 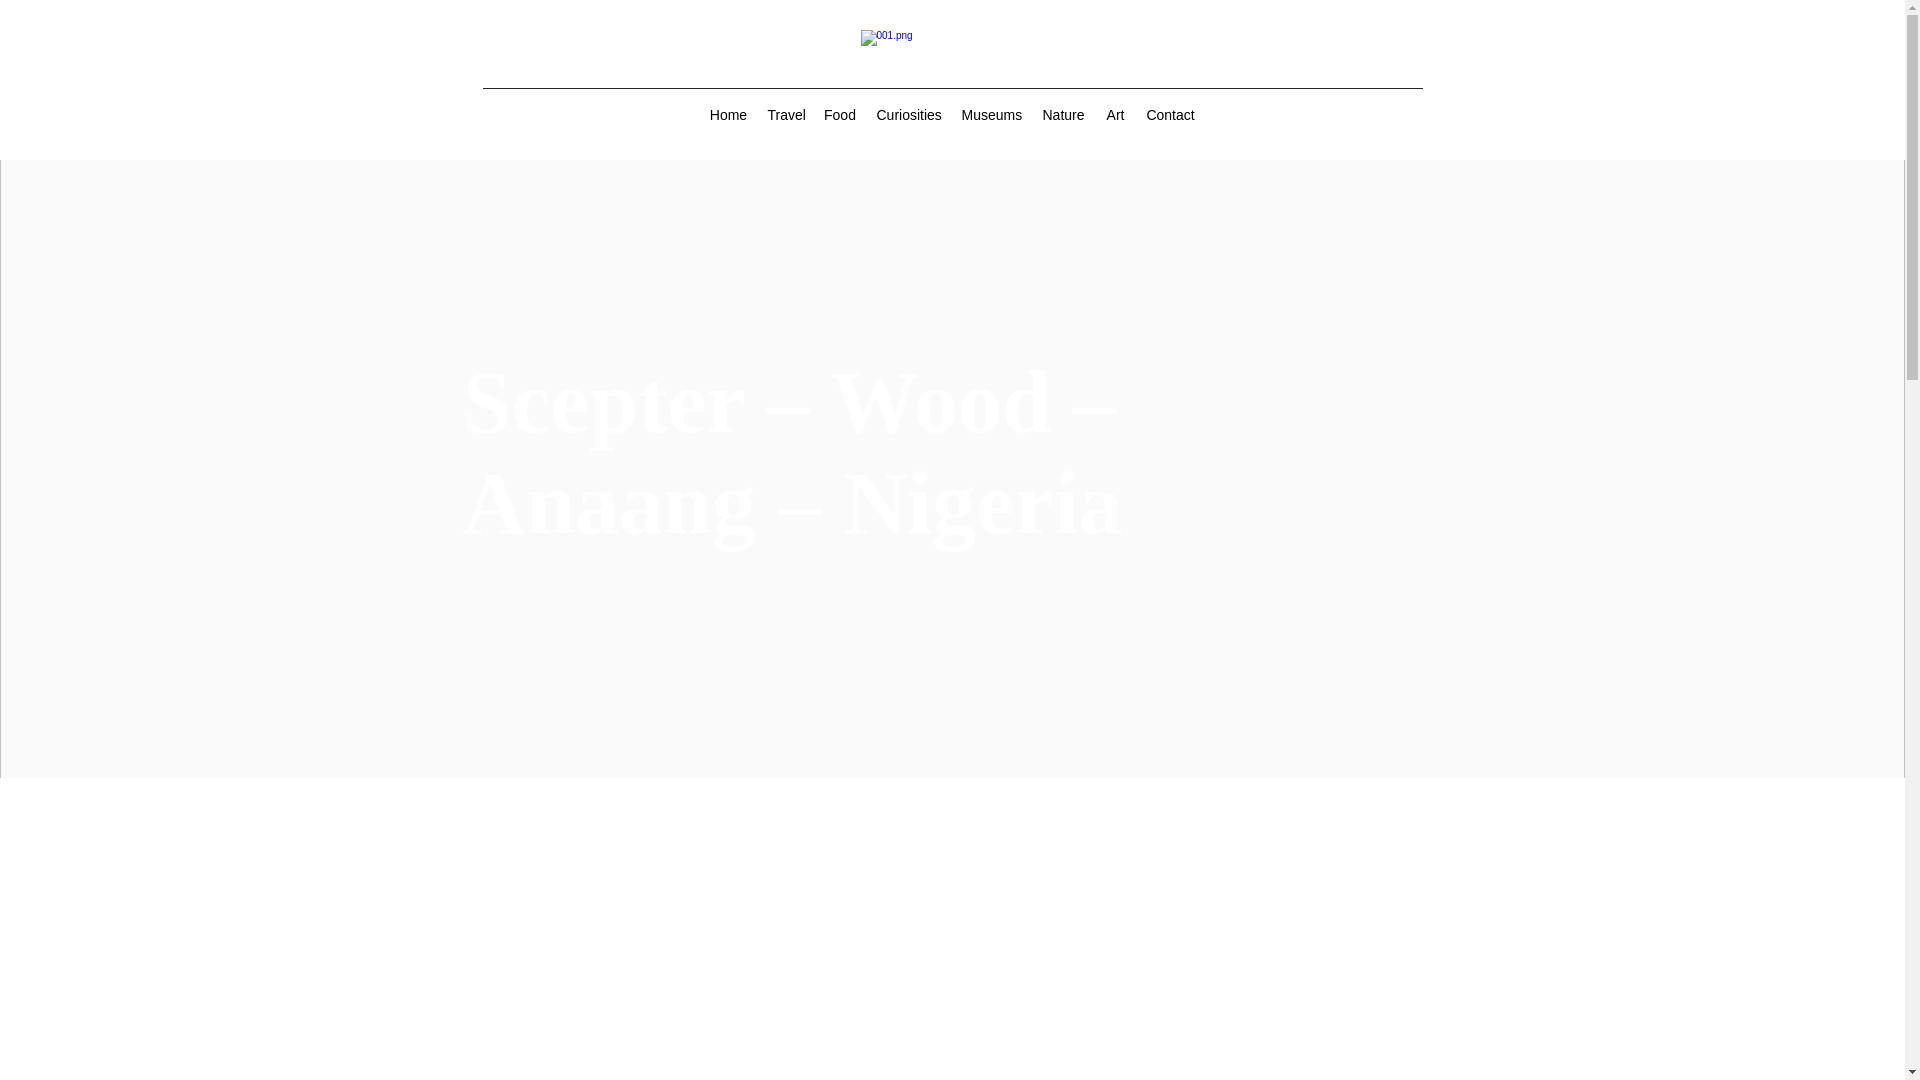 I want to click on Nature, so click(x=1064, y=114).